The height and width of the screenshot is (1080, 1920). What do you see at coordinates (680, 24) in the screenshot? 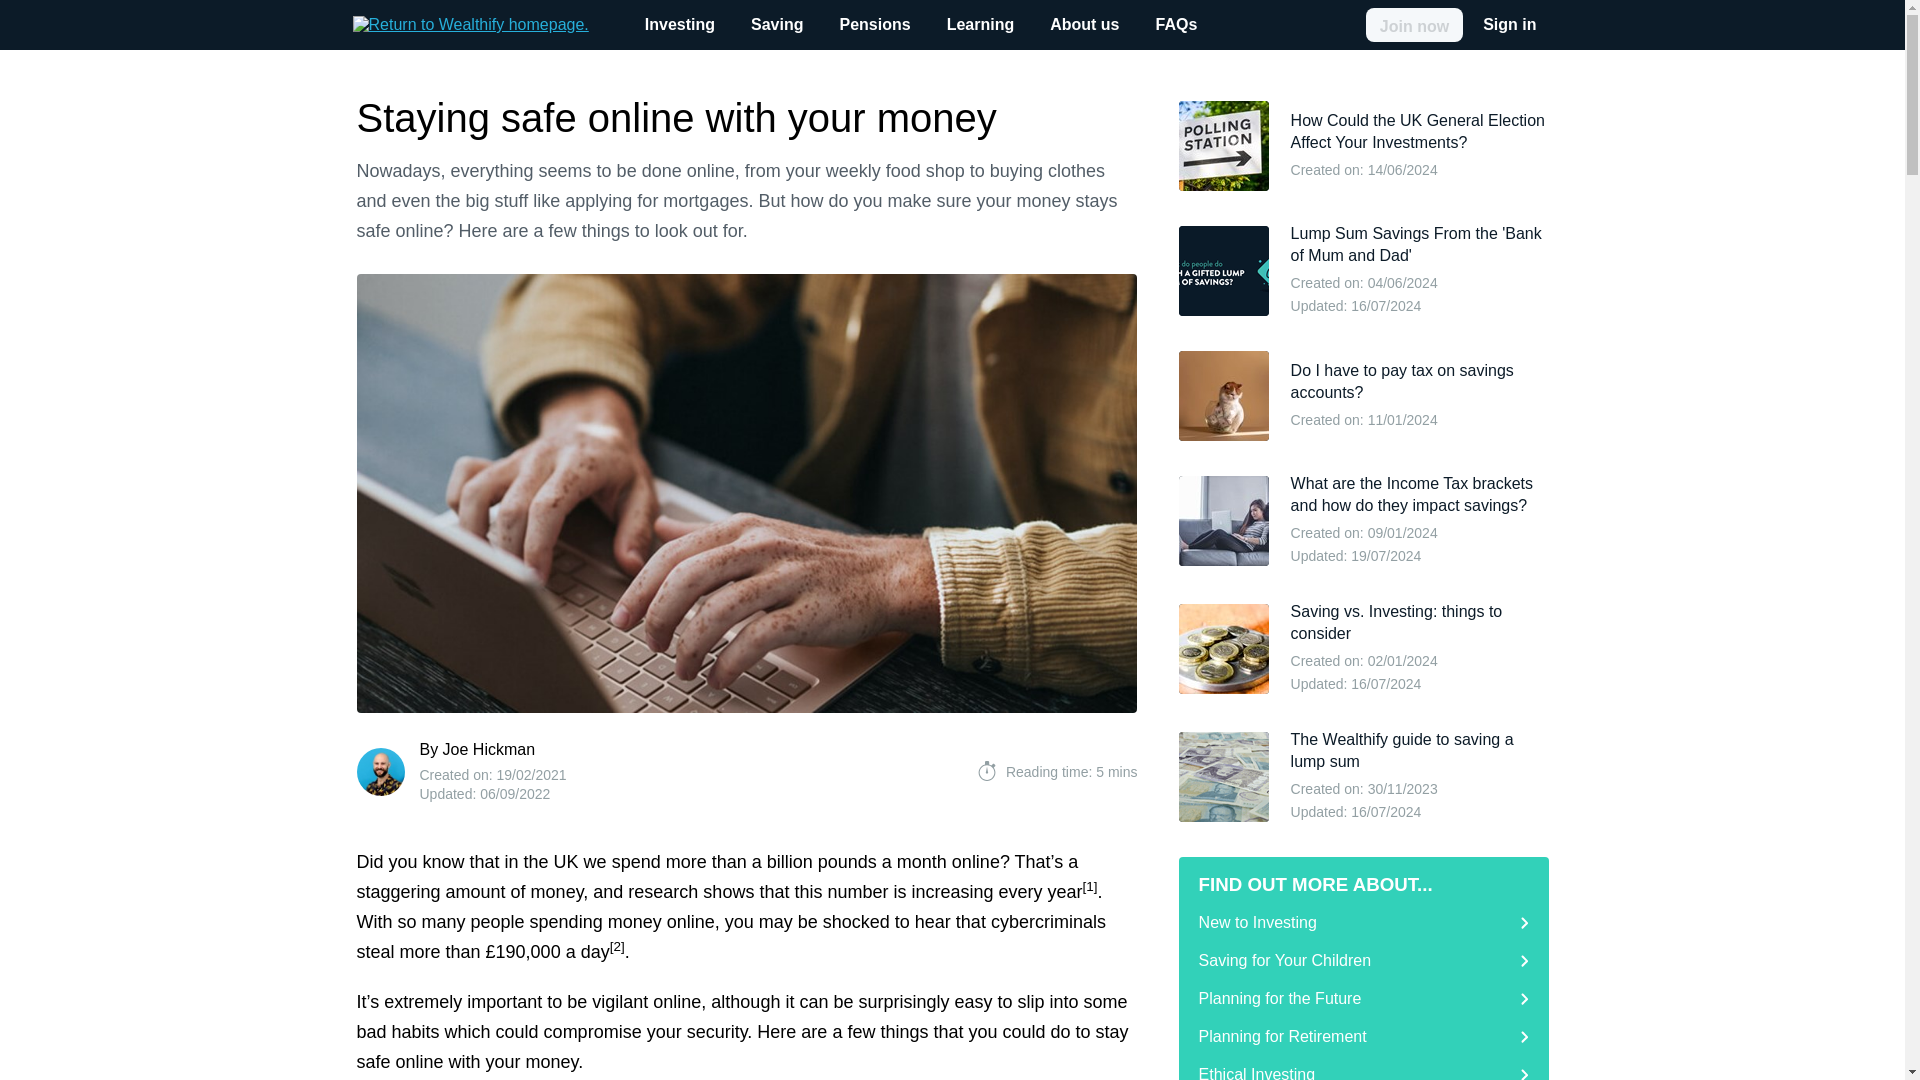
I see `Investing` at bounding box center [680, 24].